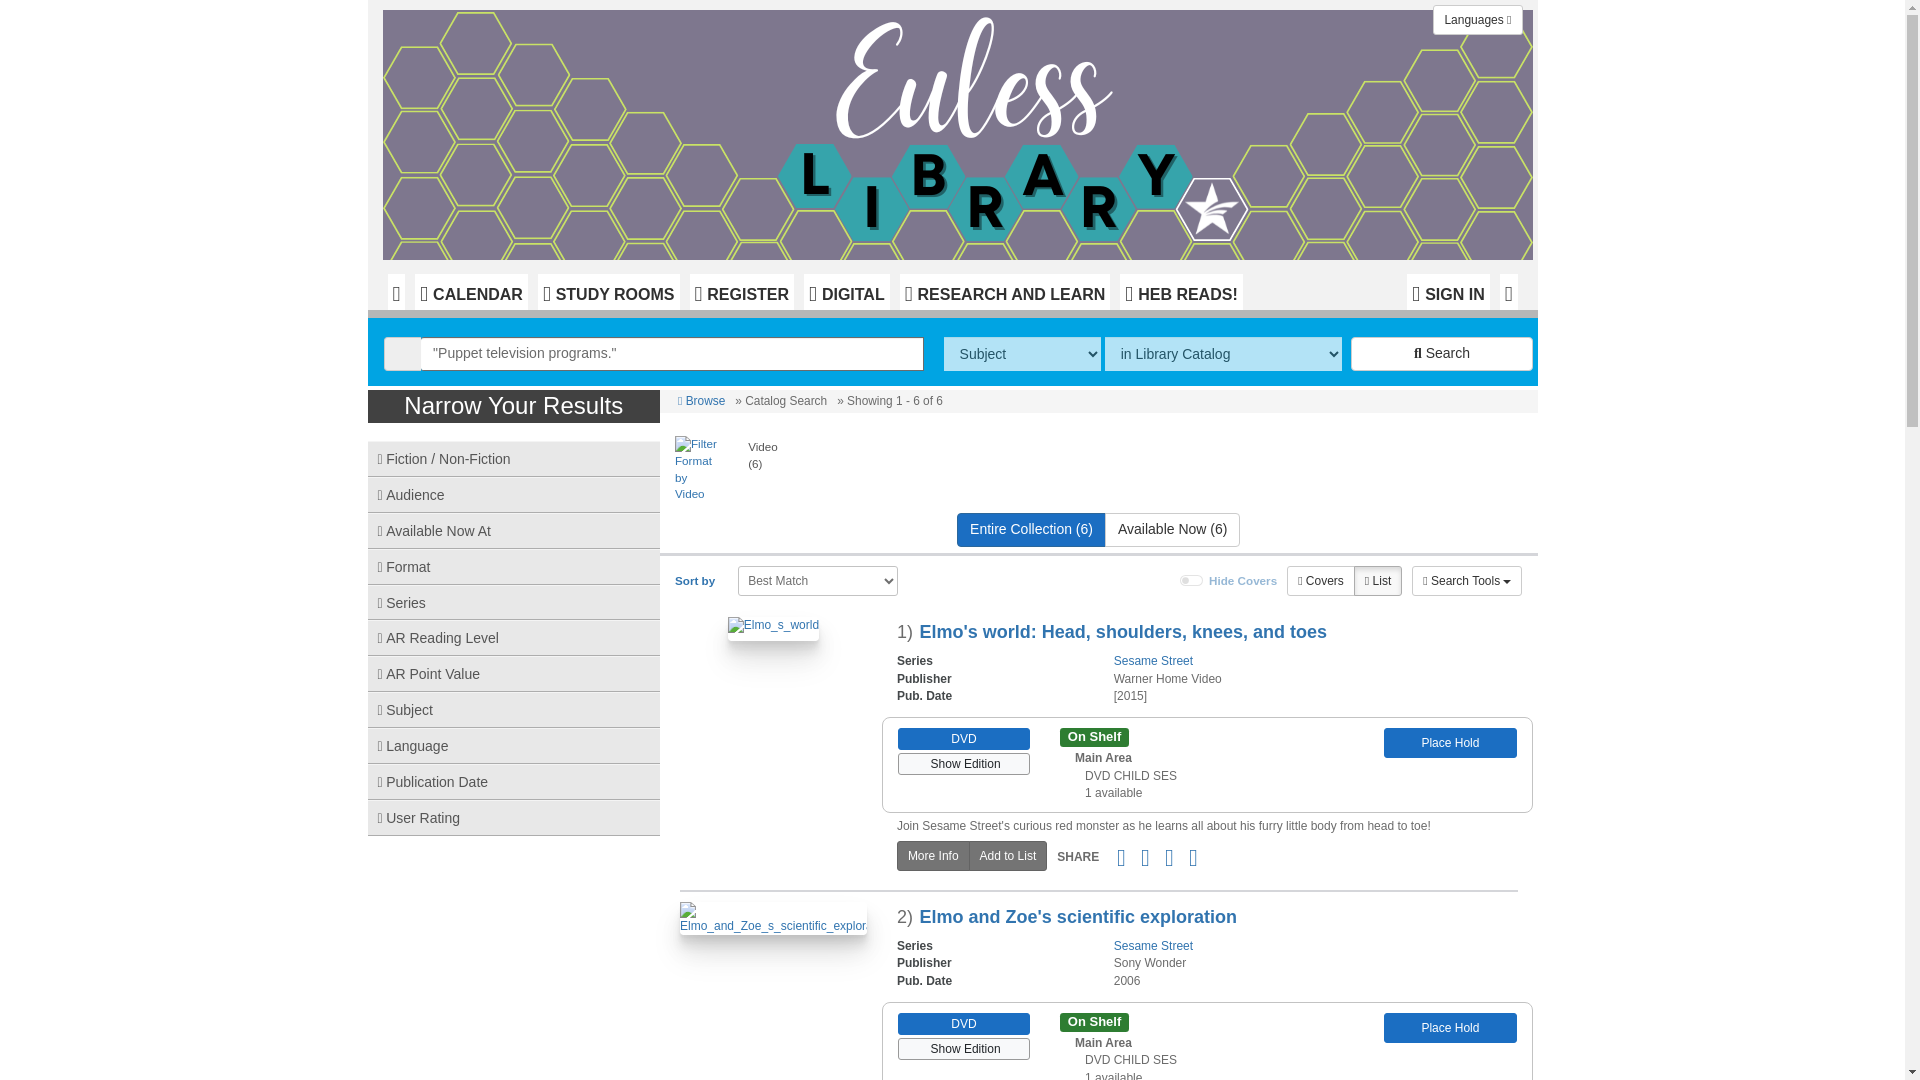  I want to click on HEB READS!, so click(1180, 292).